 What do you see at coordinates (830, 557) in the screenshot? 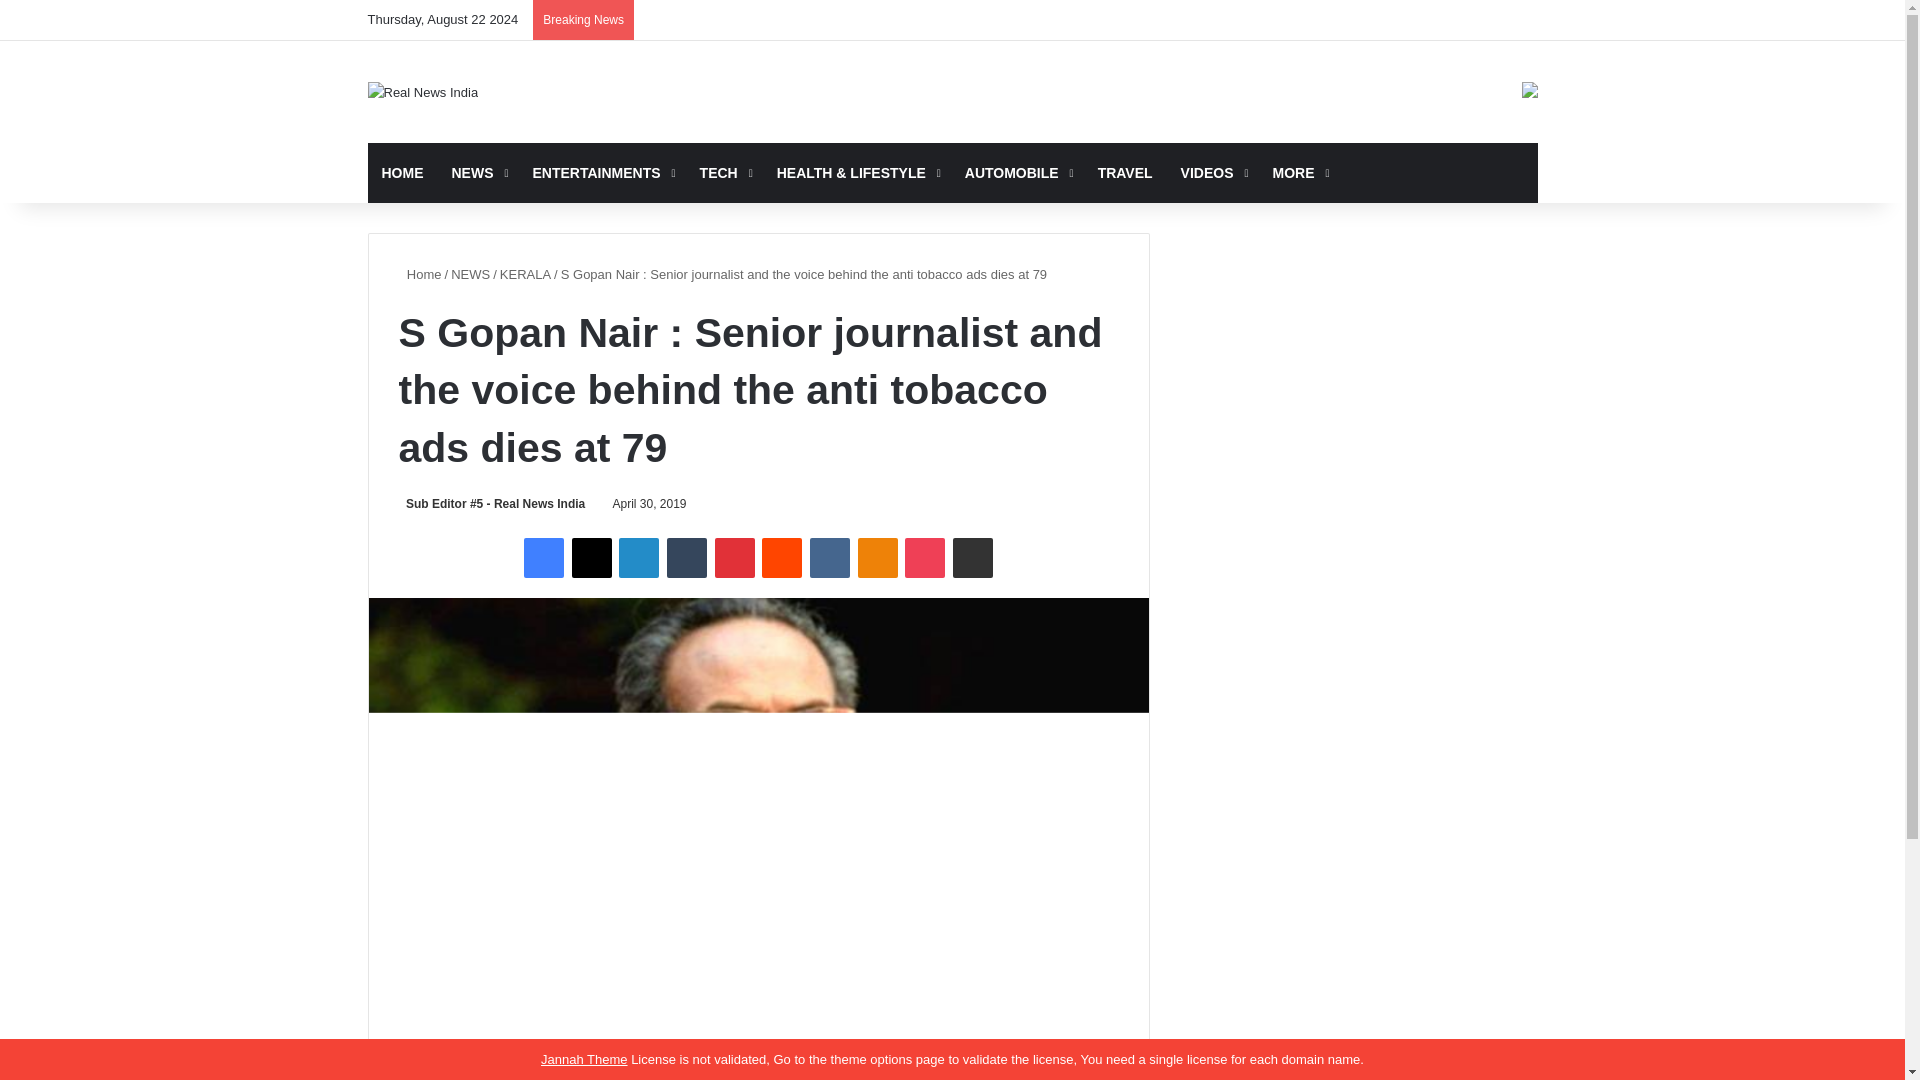
I see `VKontakte` at bounding box center [830, 557].